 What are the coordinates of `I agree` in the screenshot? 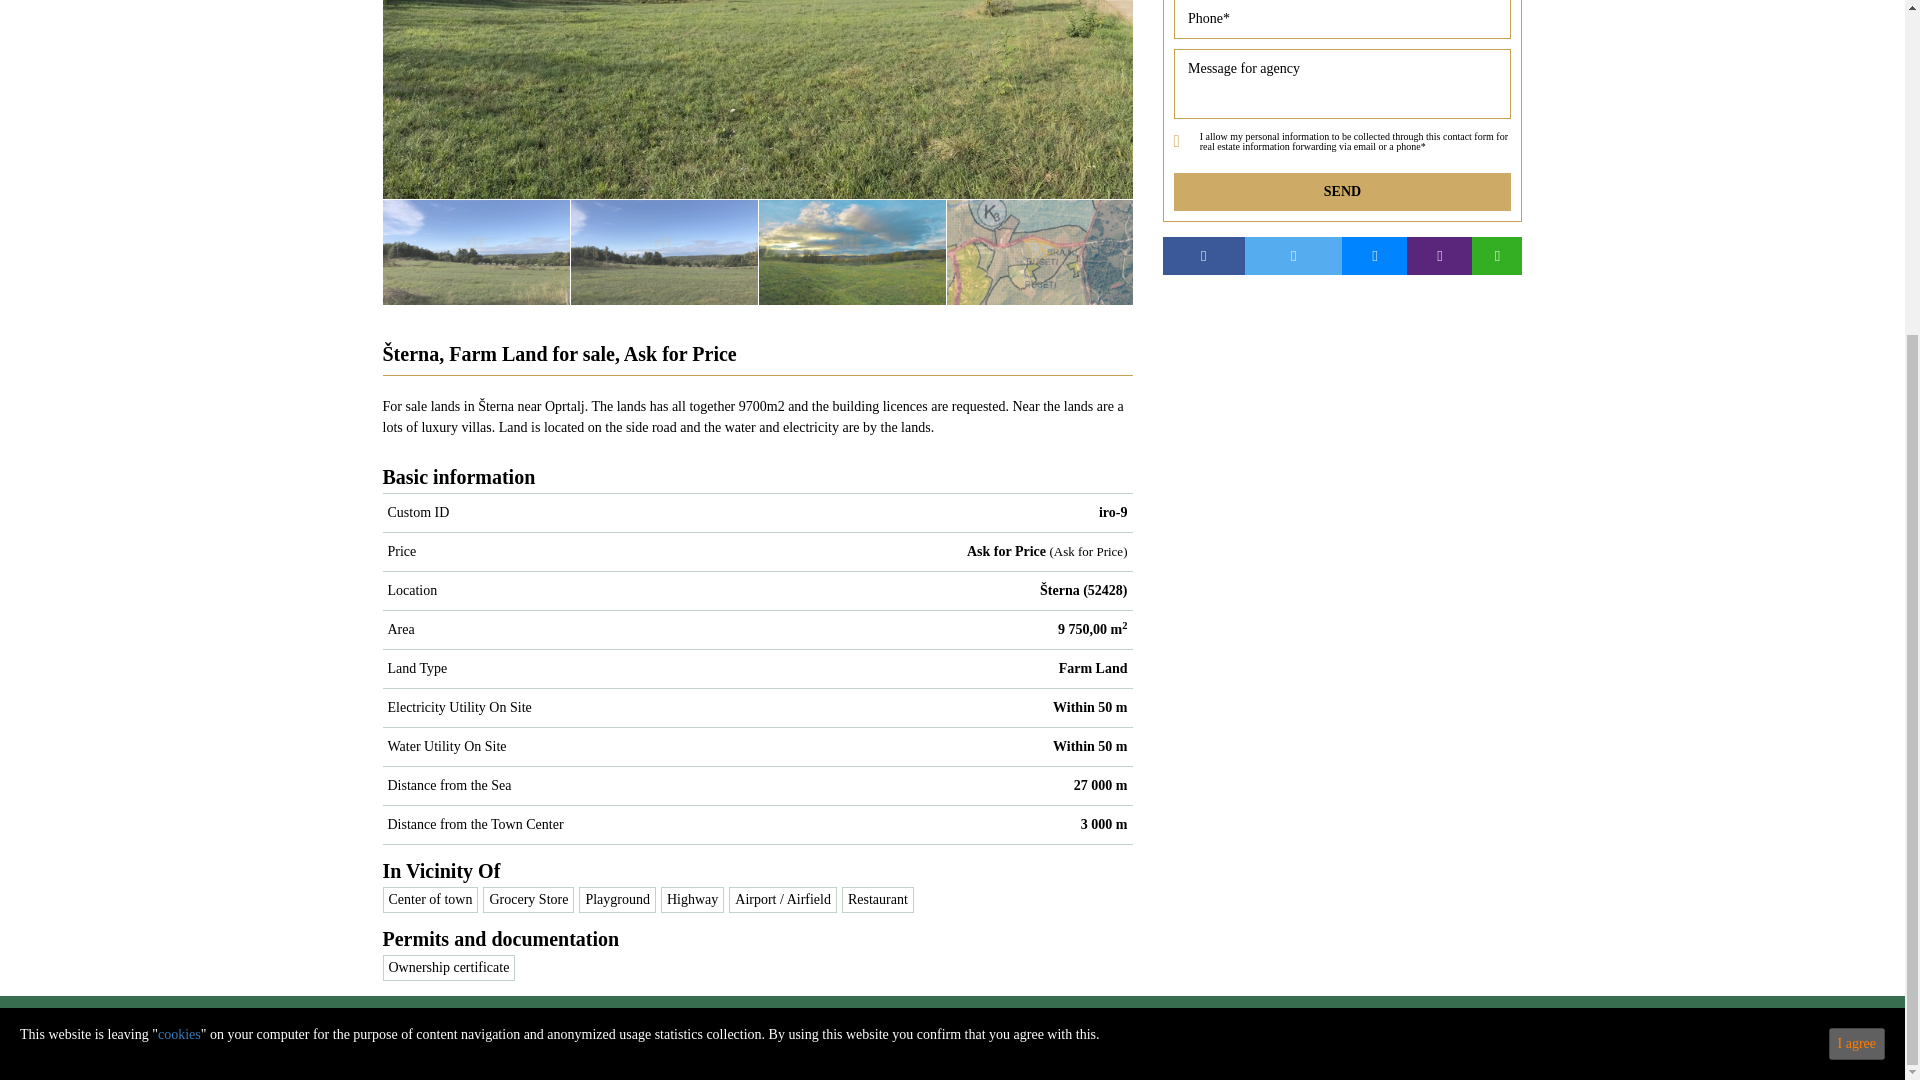 It's located at (1857, 571).